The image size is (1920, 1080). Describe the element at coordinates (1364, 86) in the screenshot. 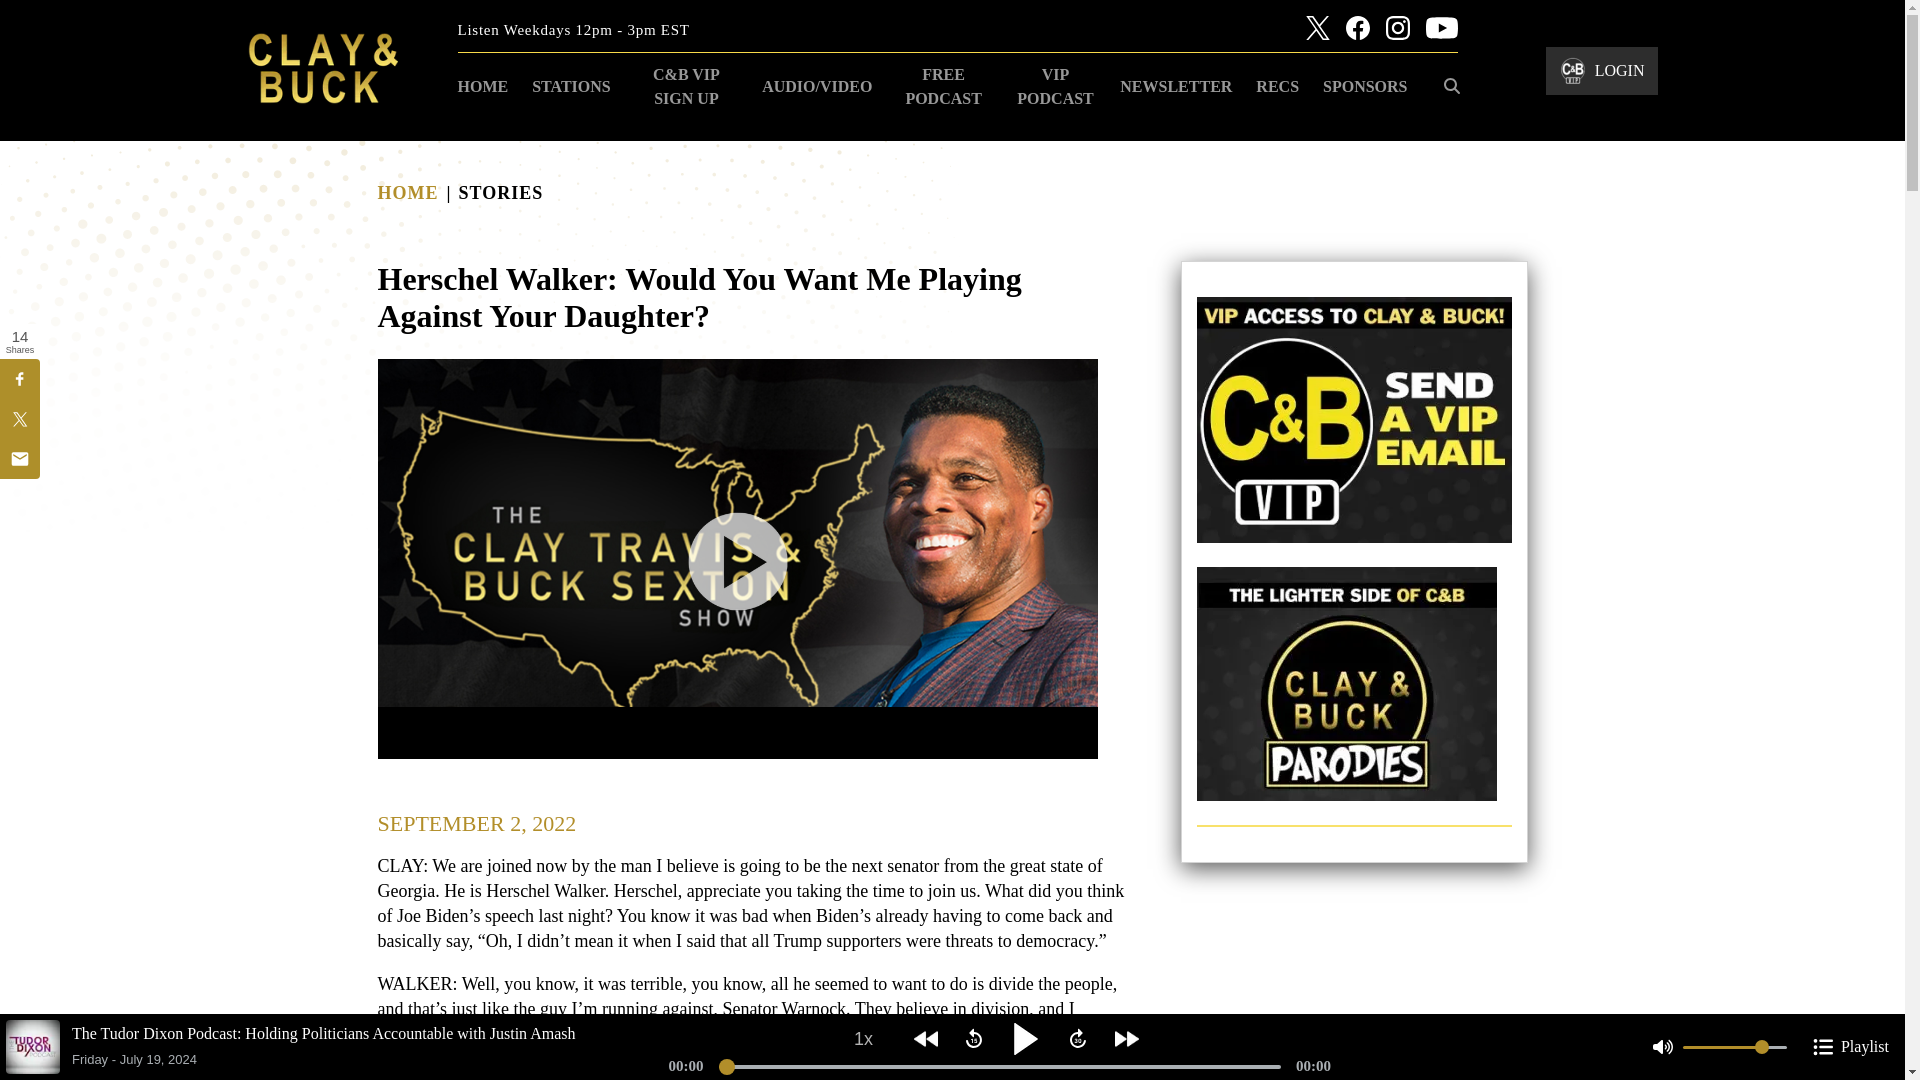

I see `SPONSORS` at that location.